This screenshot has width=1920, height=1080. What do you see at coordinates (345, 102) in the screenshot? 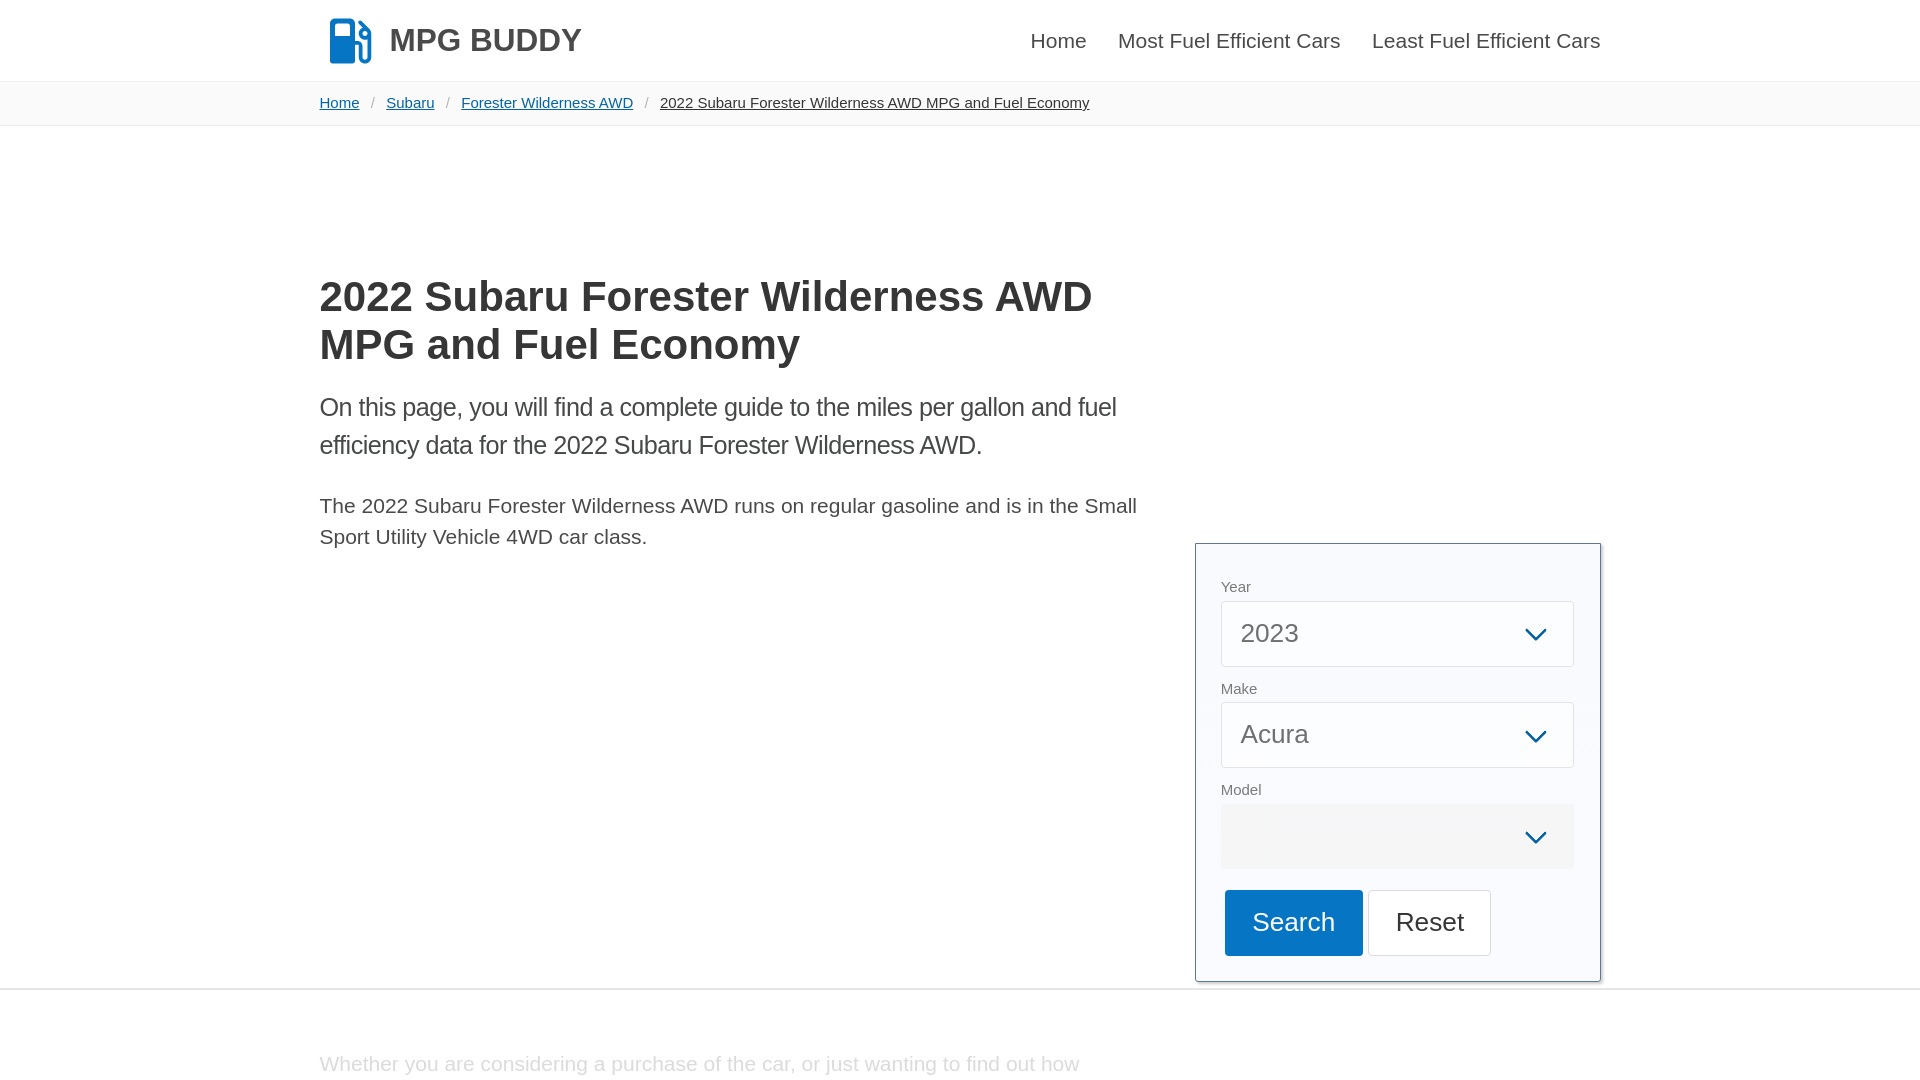
I see `Home` at bounding box center [345, 102].